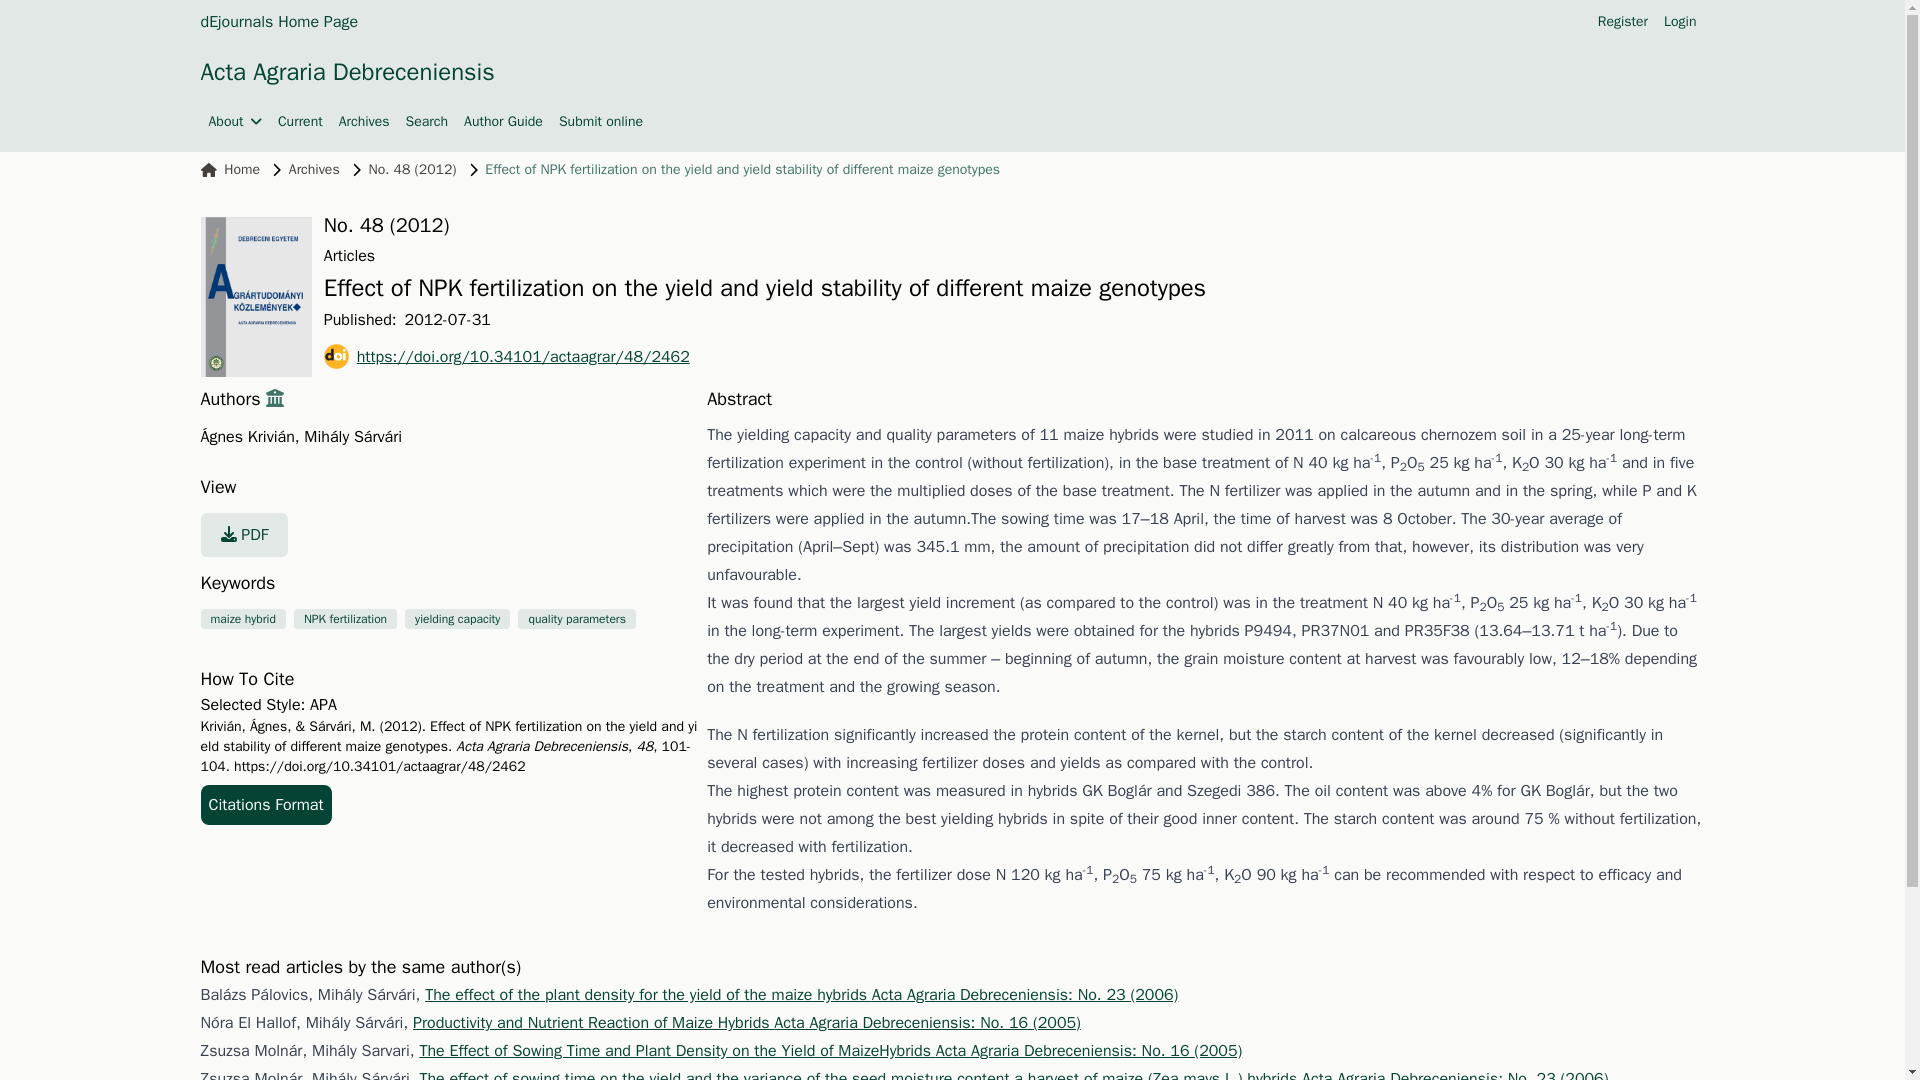  Describe the element at coordinates (504, 122) in the screenshot. I see `Author Guide` at that location.